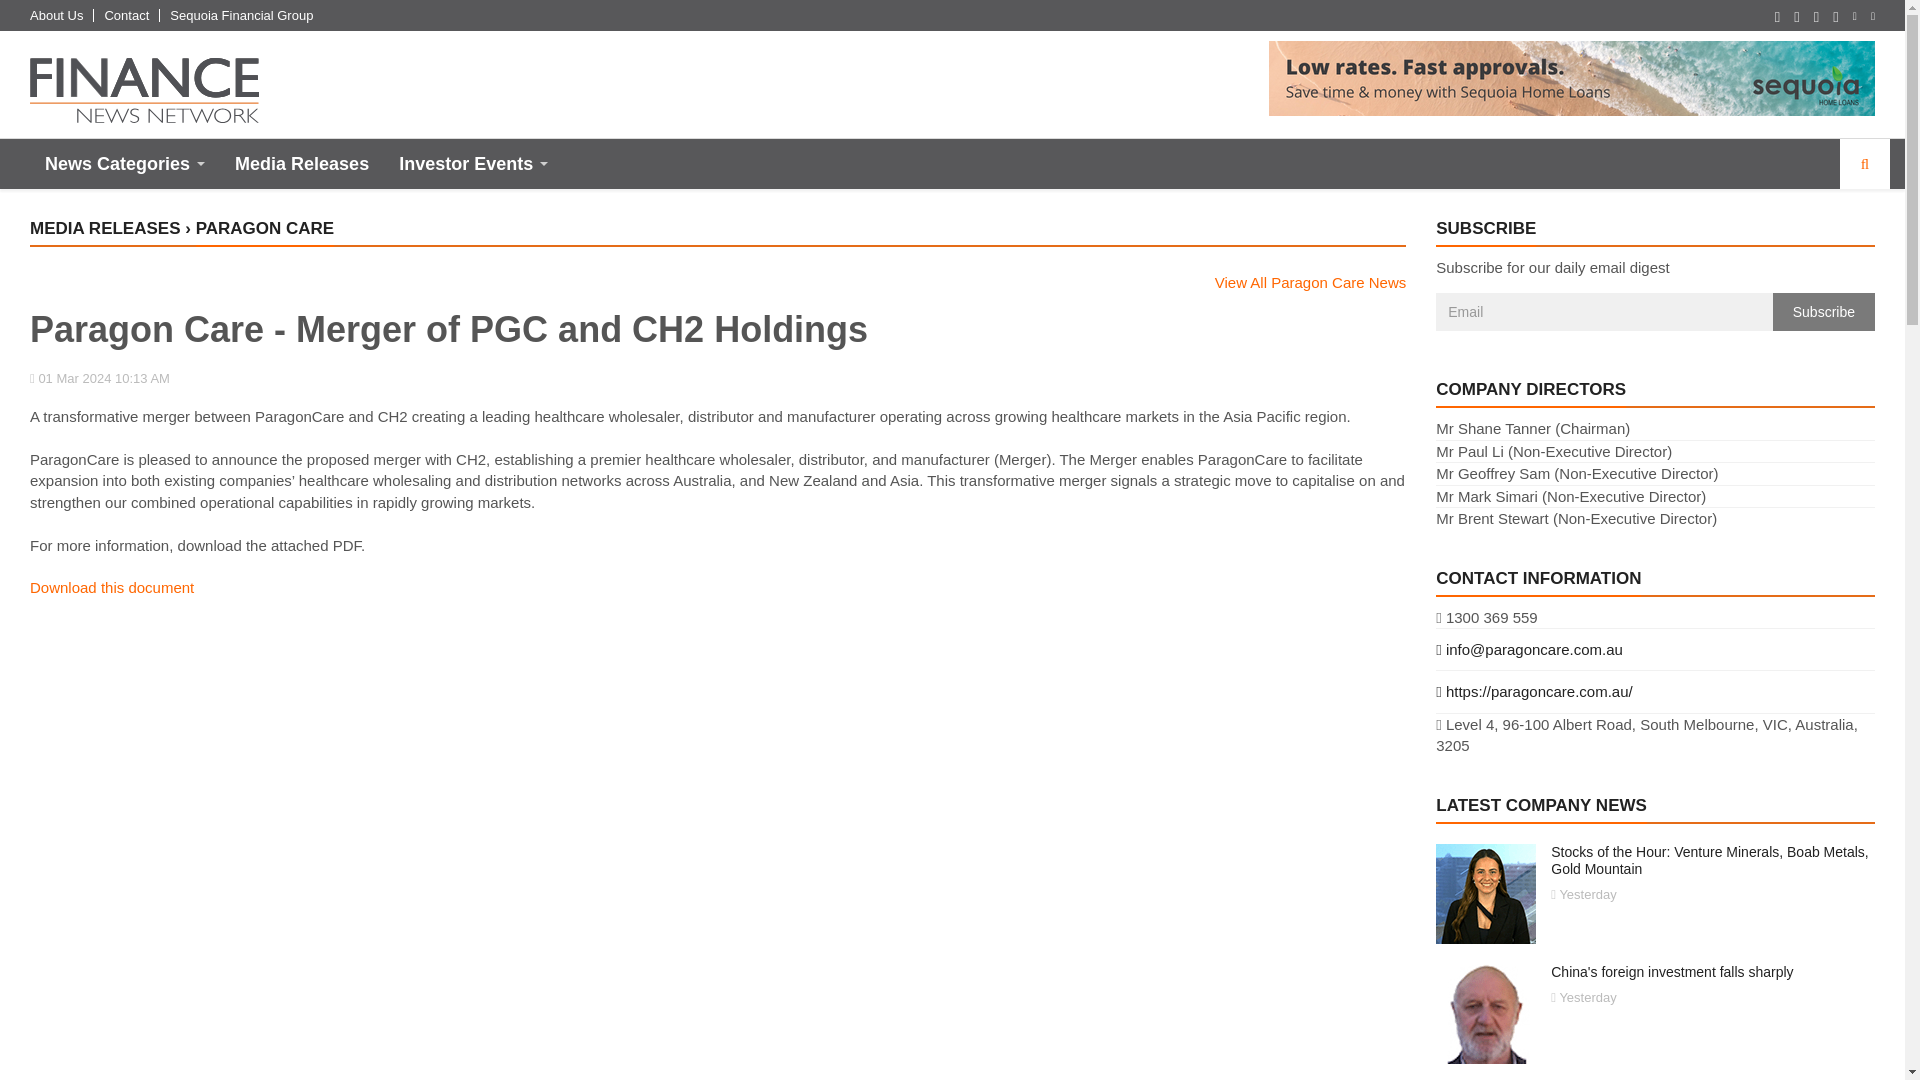 This screenshot has width=1920, height=1080. Describe the element at coordinates (144, 90) in the screenshot. I see `Finance News Network` at that location.